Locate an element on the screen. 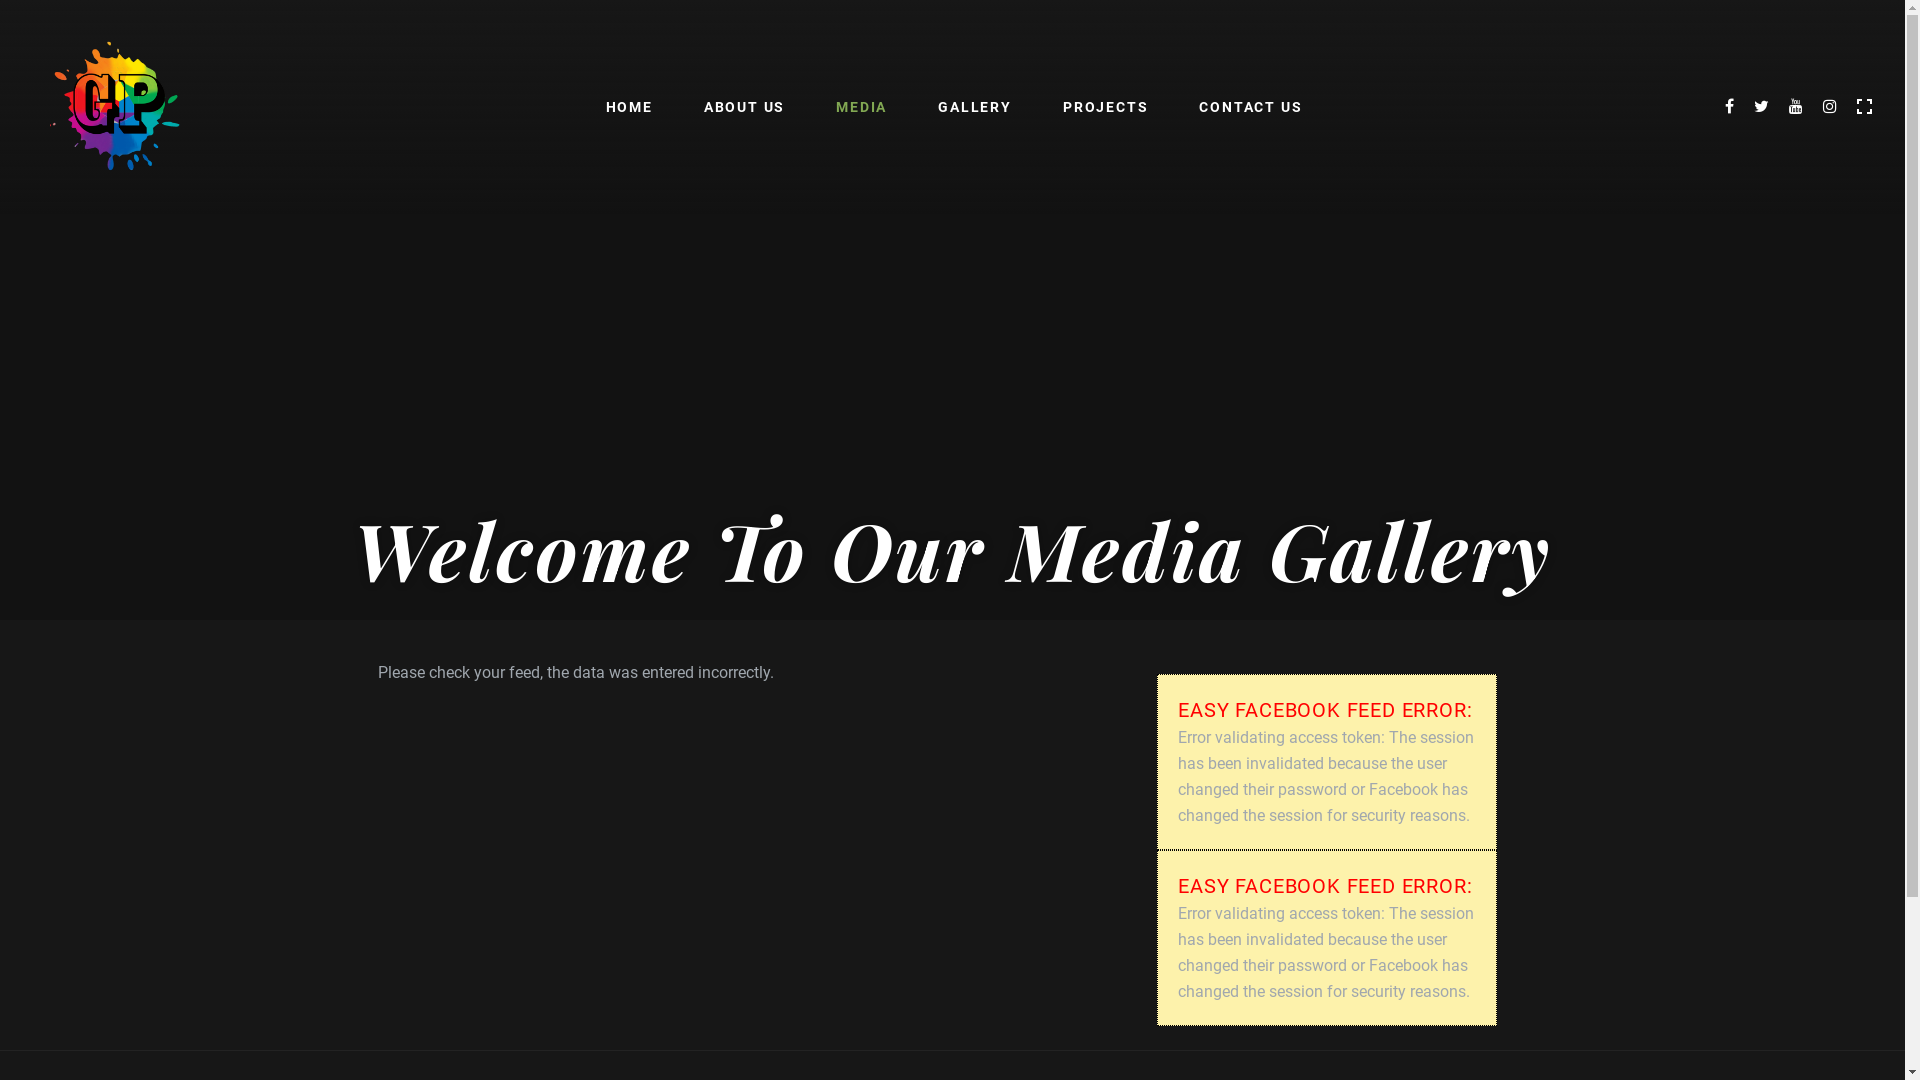 The width and height of the screenshot is (1920, 1080). MEDIA is located at coordinates (861, 107).